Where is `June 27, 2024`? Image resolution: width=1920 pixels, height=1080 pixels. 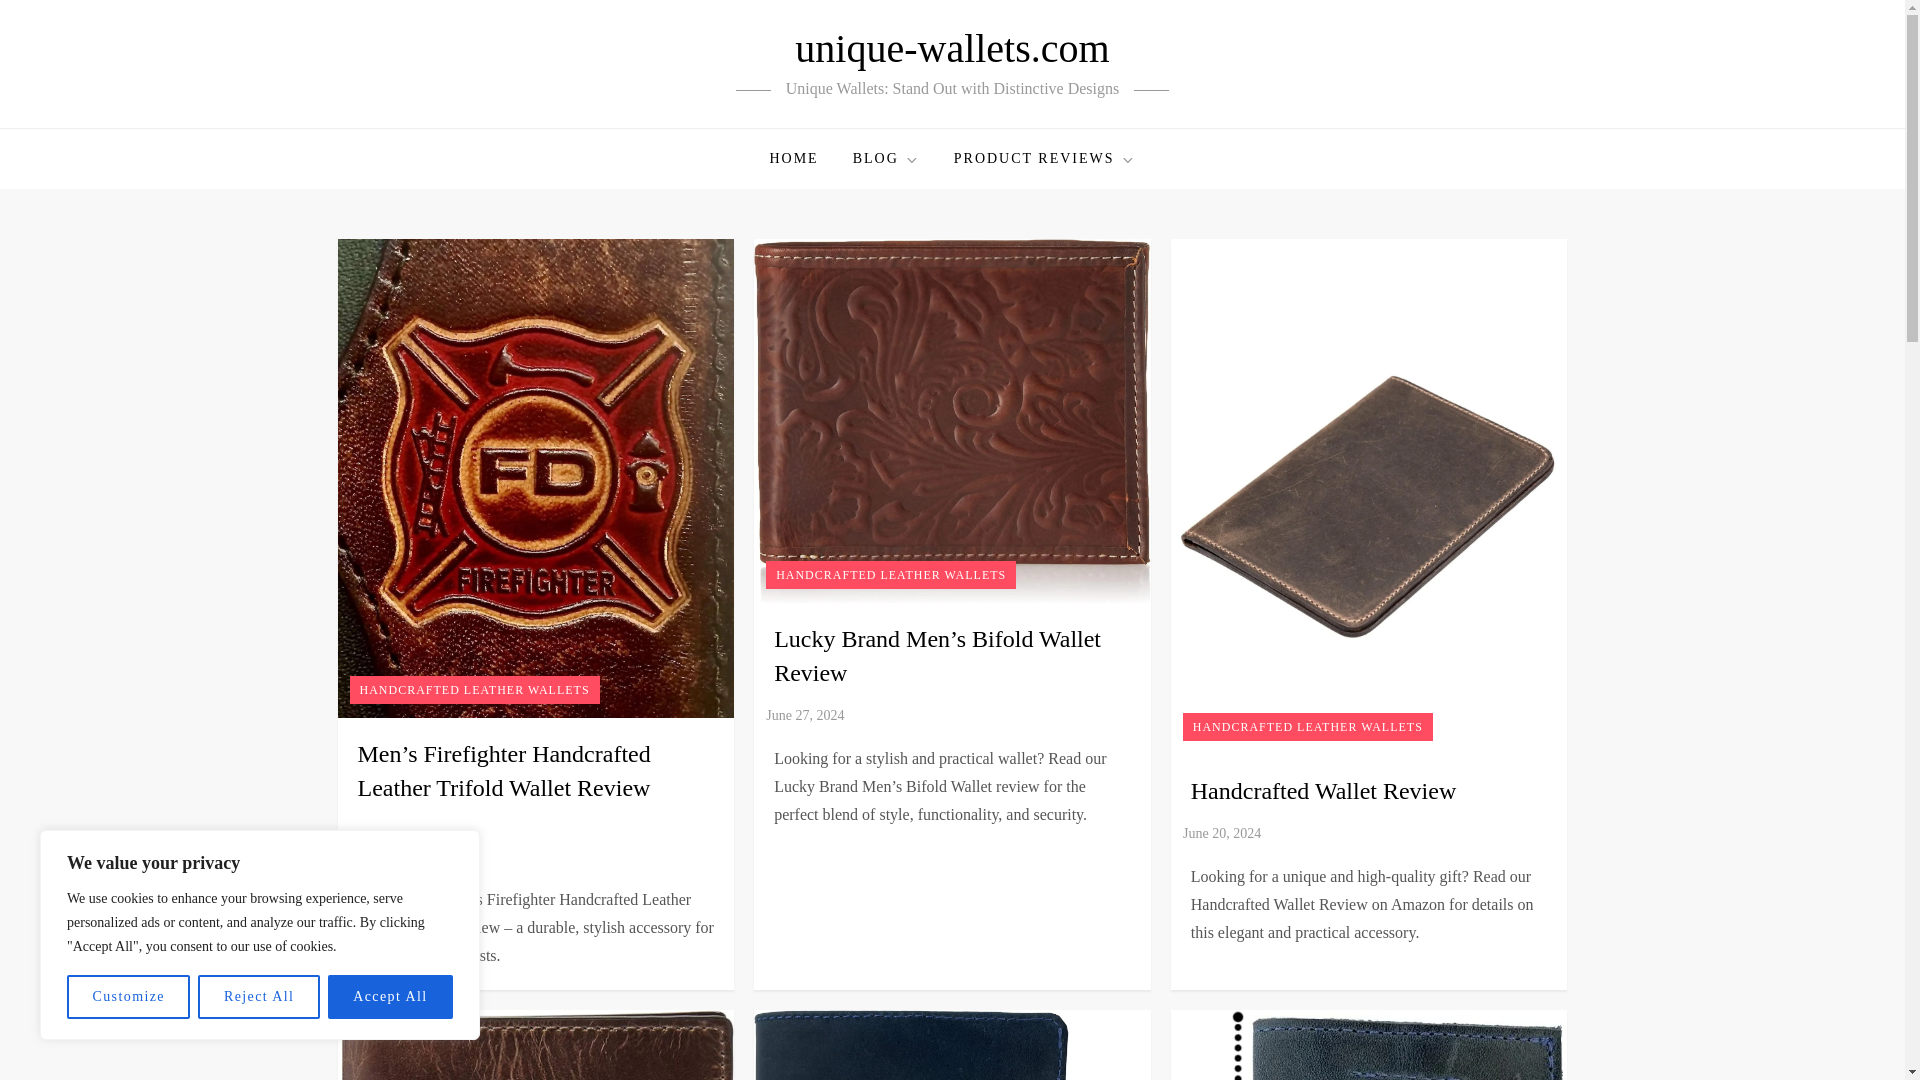
June 27, 2024 is located at coordinates (805, 715).